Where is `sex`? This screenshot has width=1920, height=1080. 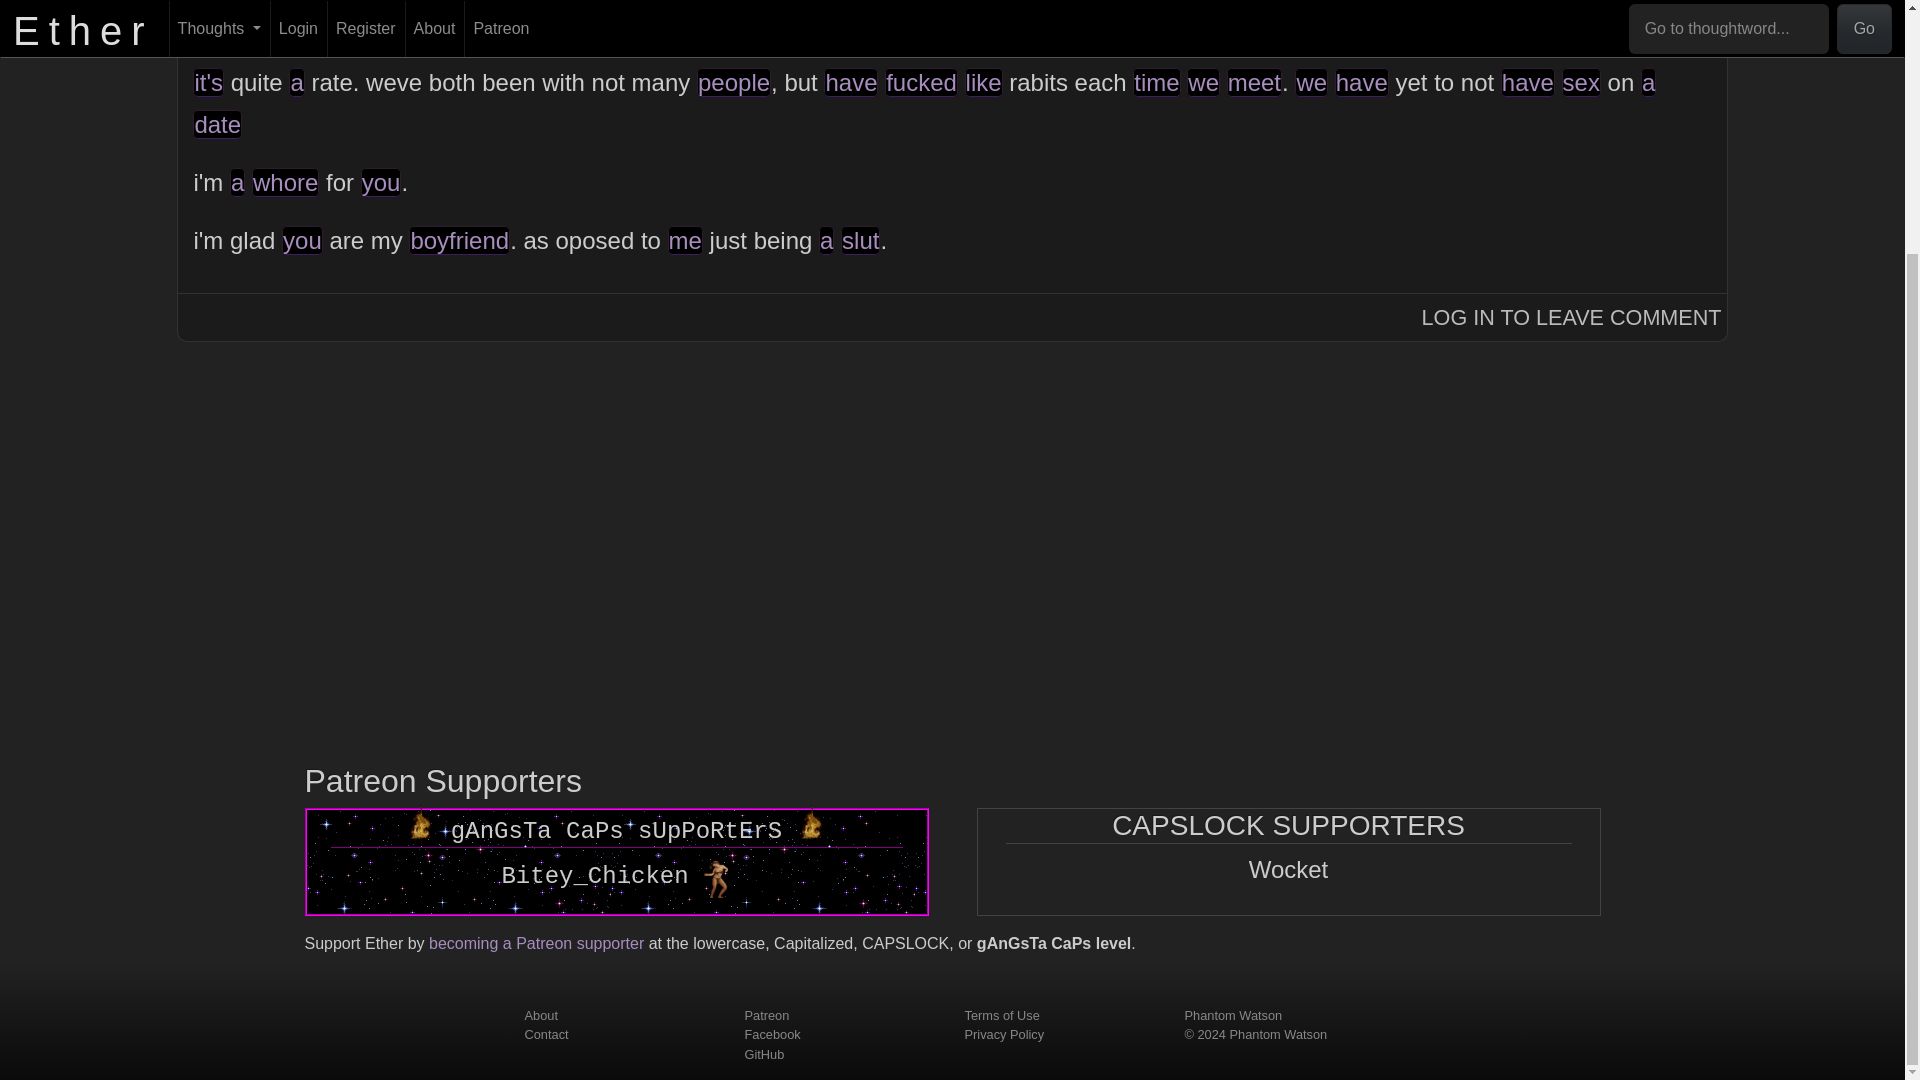
sex is located at coordinates (740, 24).